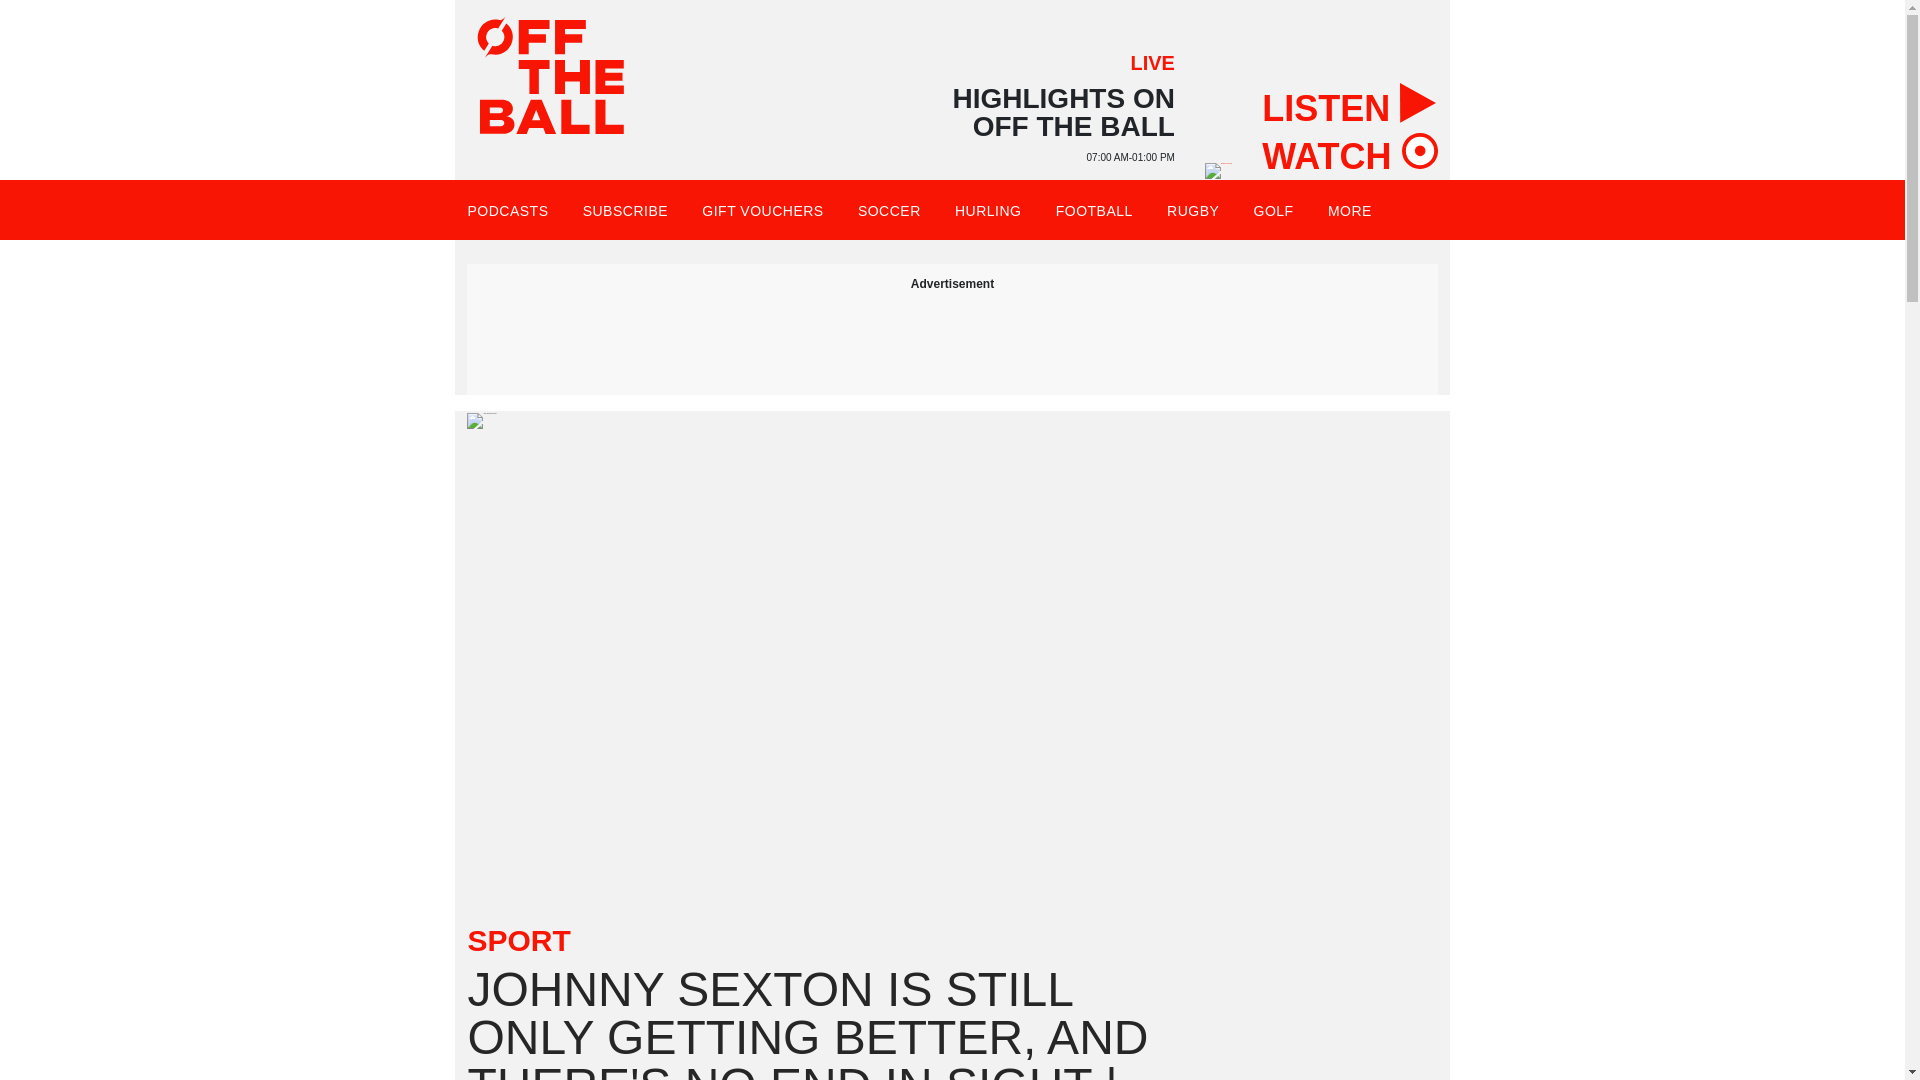  Describe the element at coordinates (1348, 150) in the screenshot. I see `WATCH` at that location.